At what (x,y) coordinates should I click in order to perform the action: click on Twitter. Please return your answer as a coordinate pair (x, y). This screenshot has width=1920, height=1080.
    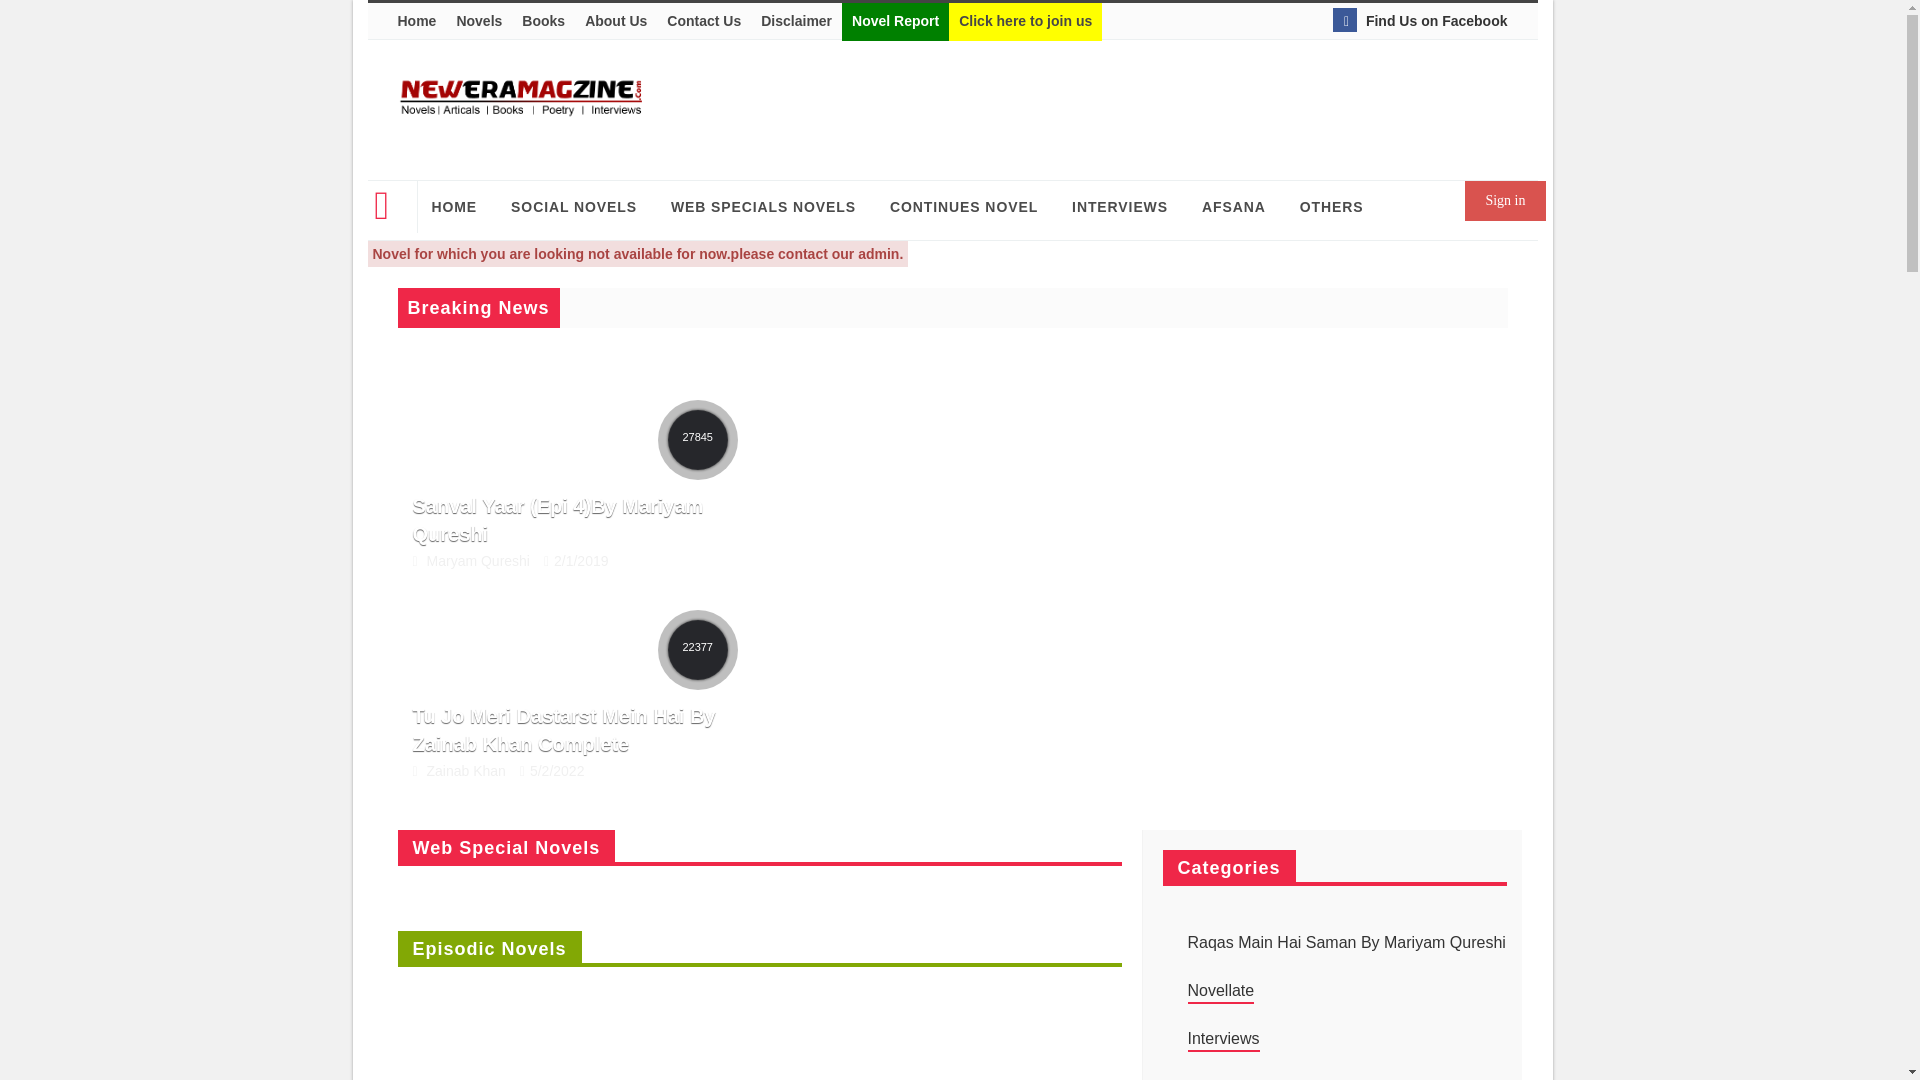
    Looking at the image, I should click on (1420, 20).